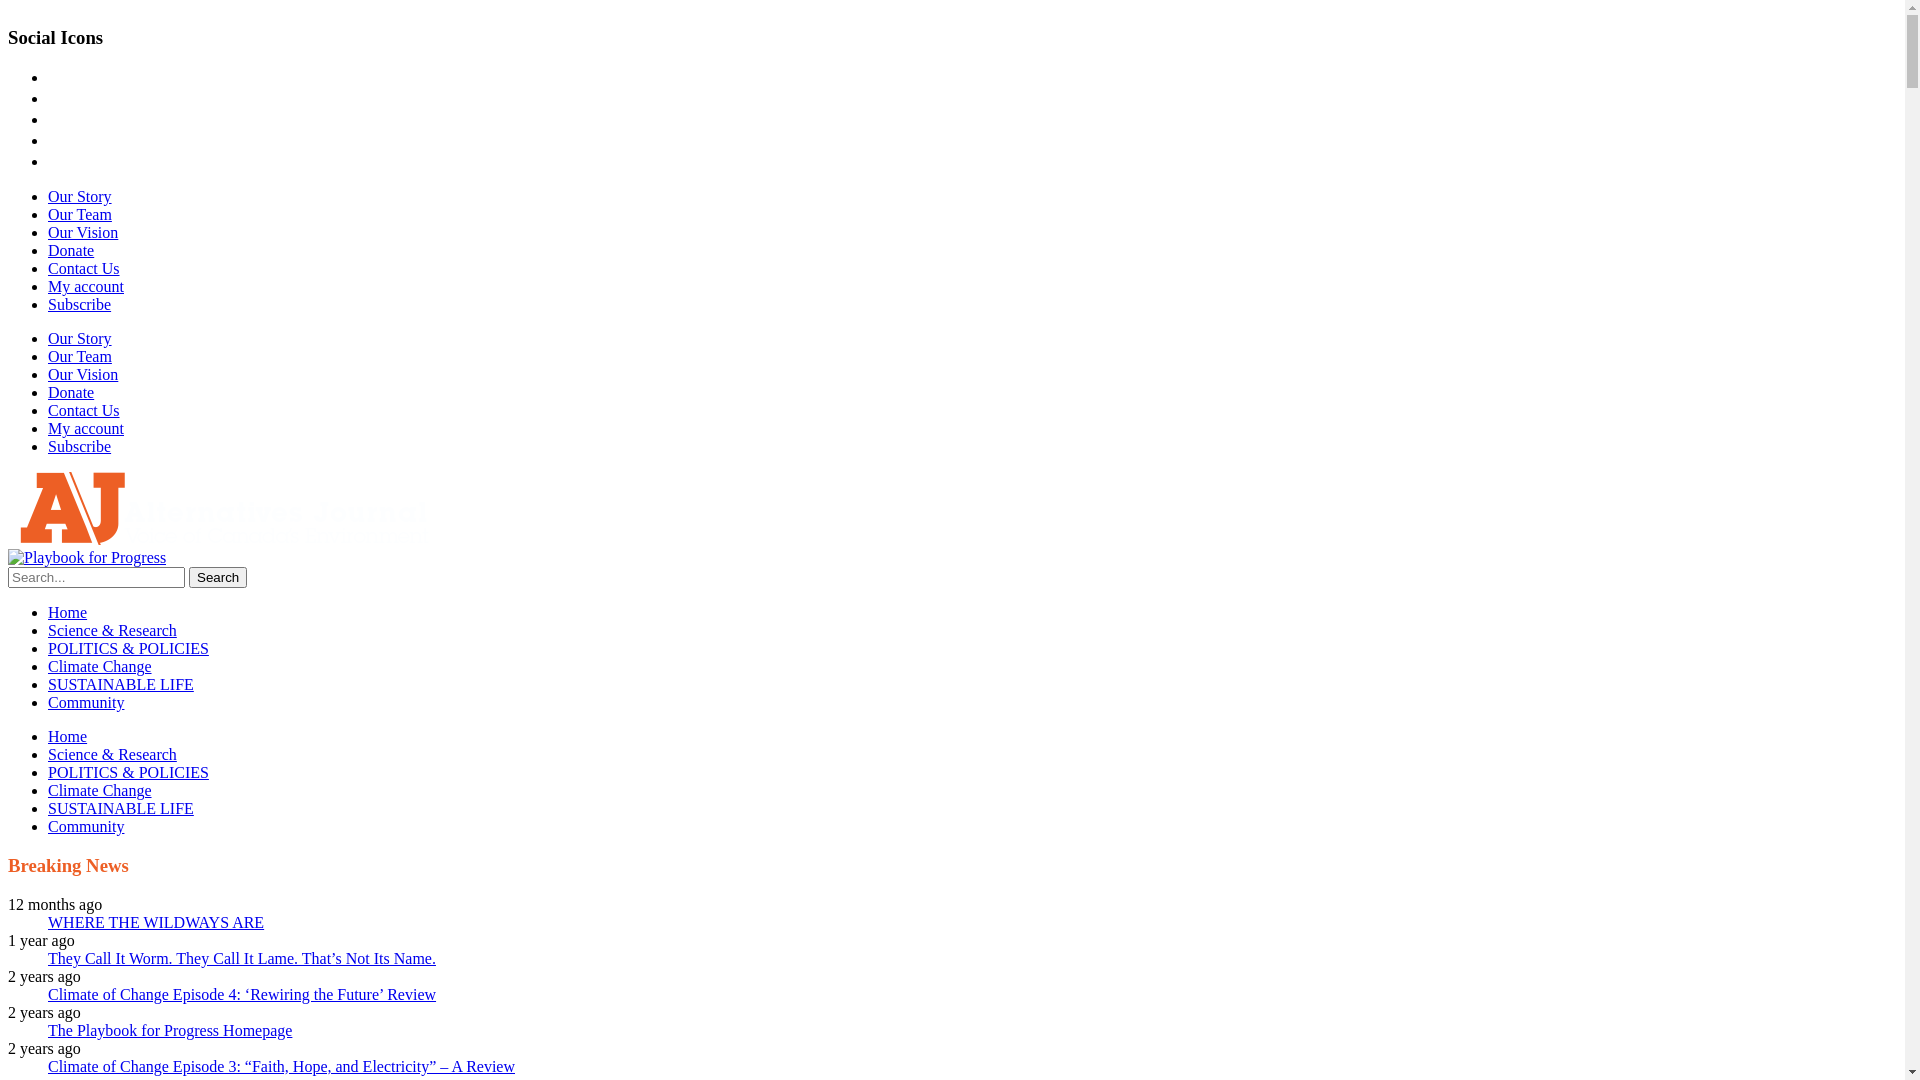 This screenshot has height=1080, width=1920. What do you see at coordinates (68, 736) in the screenshot?
I see `Home` at bounding box center [68, 736].